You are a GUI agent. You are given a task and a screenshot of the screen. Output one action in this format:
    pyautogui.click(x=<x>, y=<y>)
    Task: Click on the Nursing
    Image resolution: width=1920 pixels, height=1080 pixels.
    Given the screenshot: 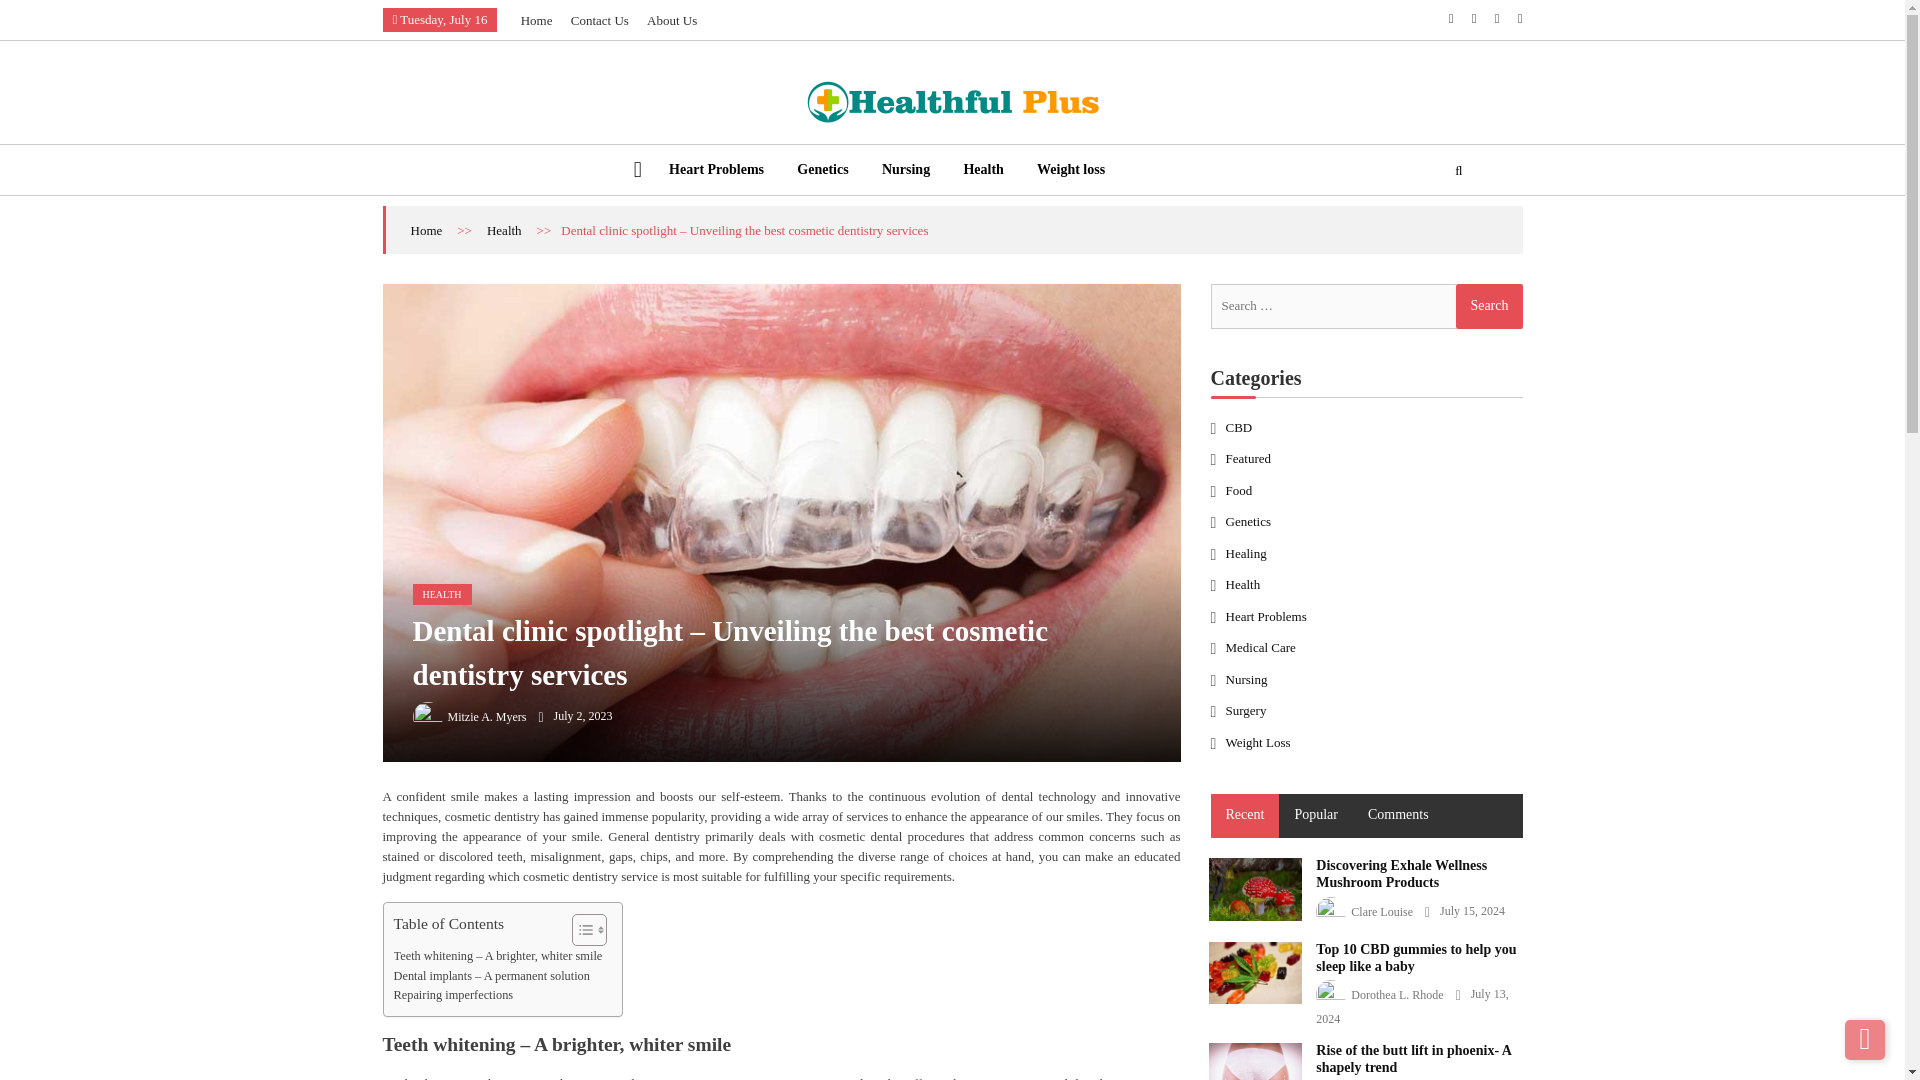 What is the action you would take?
    pyautogui.click(x=905, y=168)
    